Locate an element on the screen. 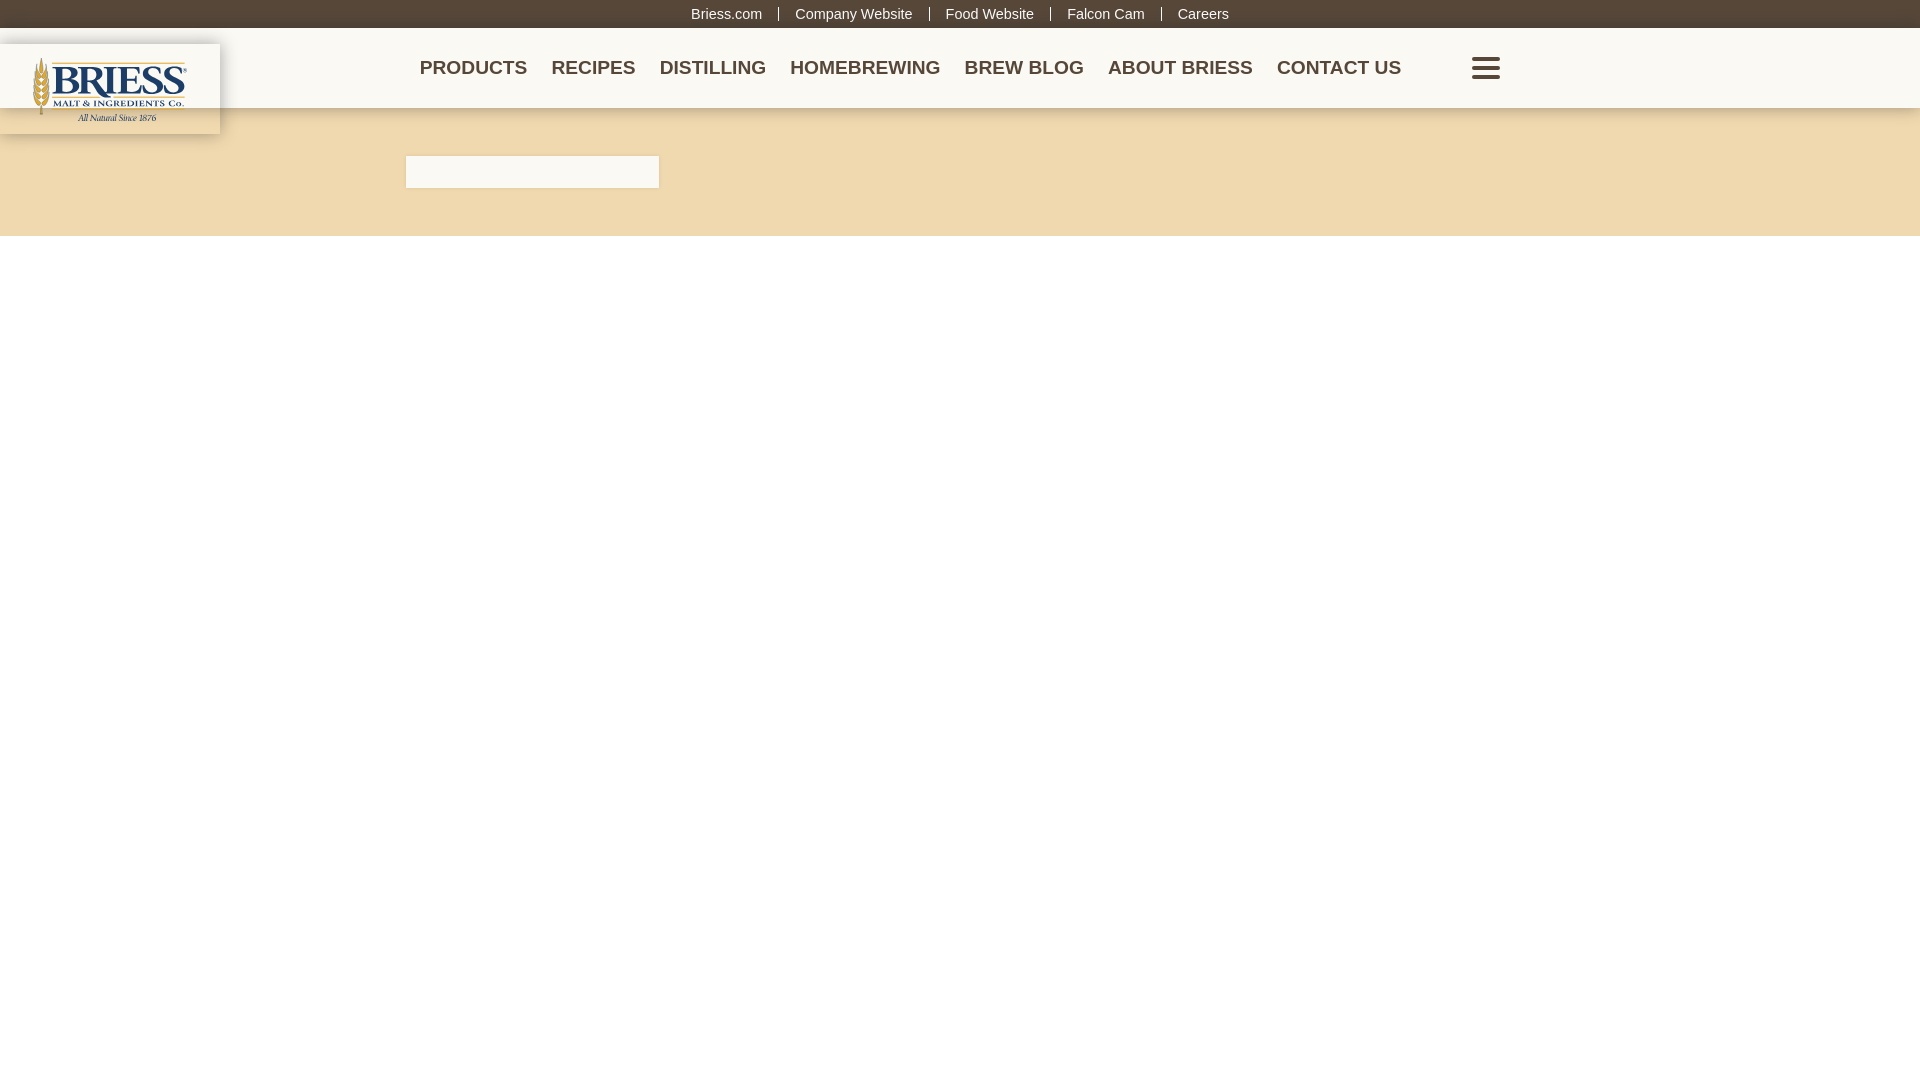 The width and height of the screenshot is (1920, 1080). RECIPES is located at coordinates (585, 68).